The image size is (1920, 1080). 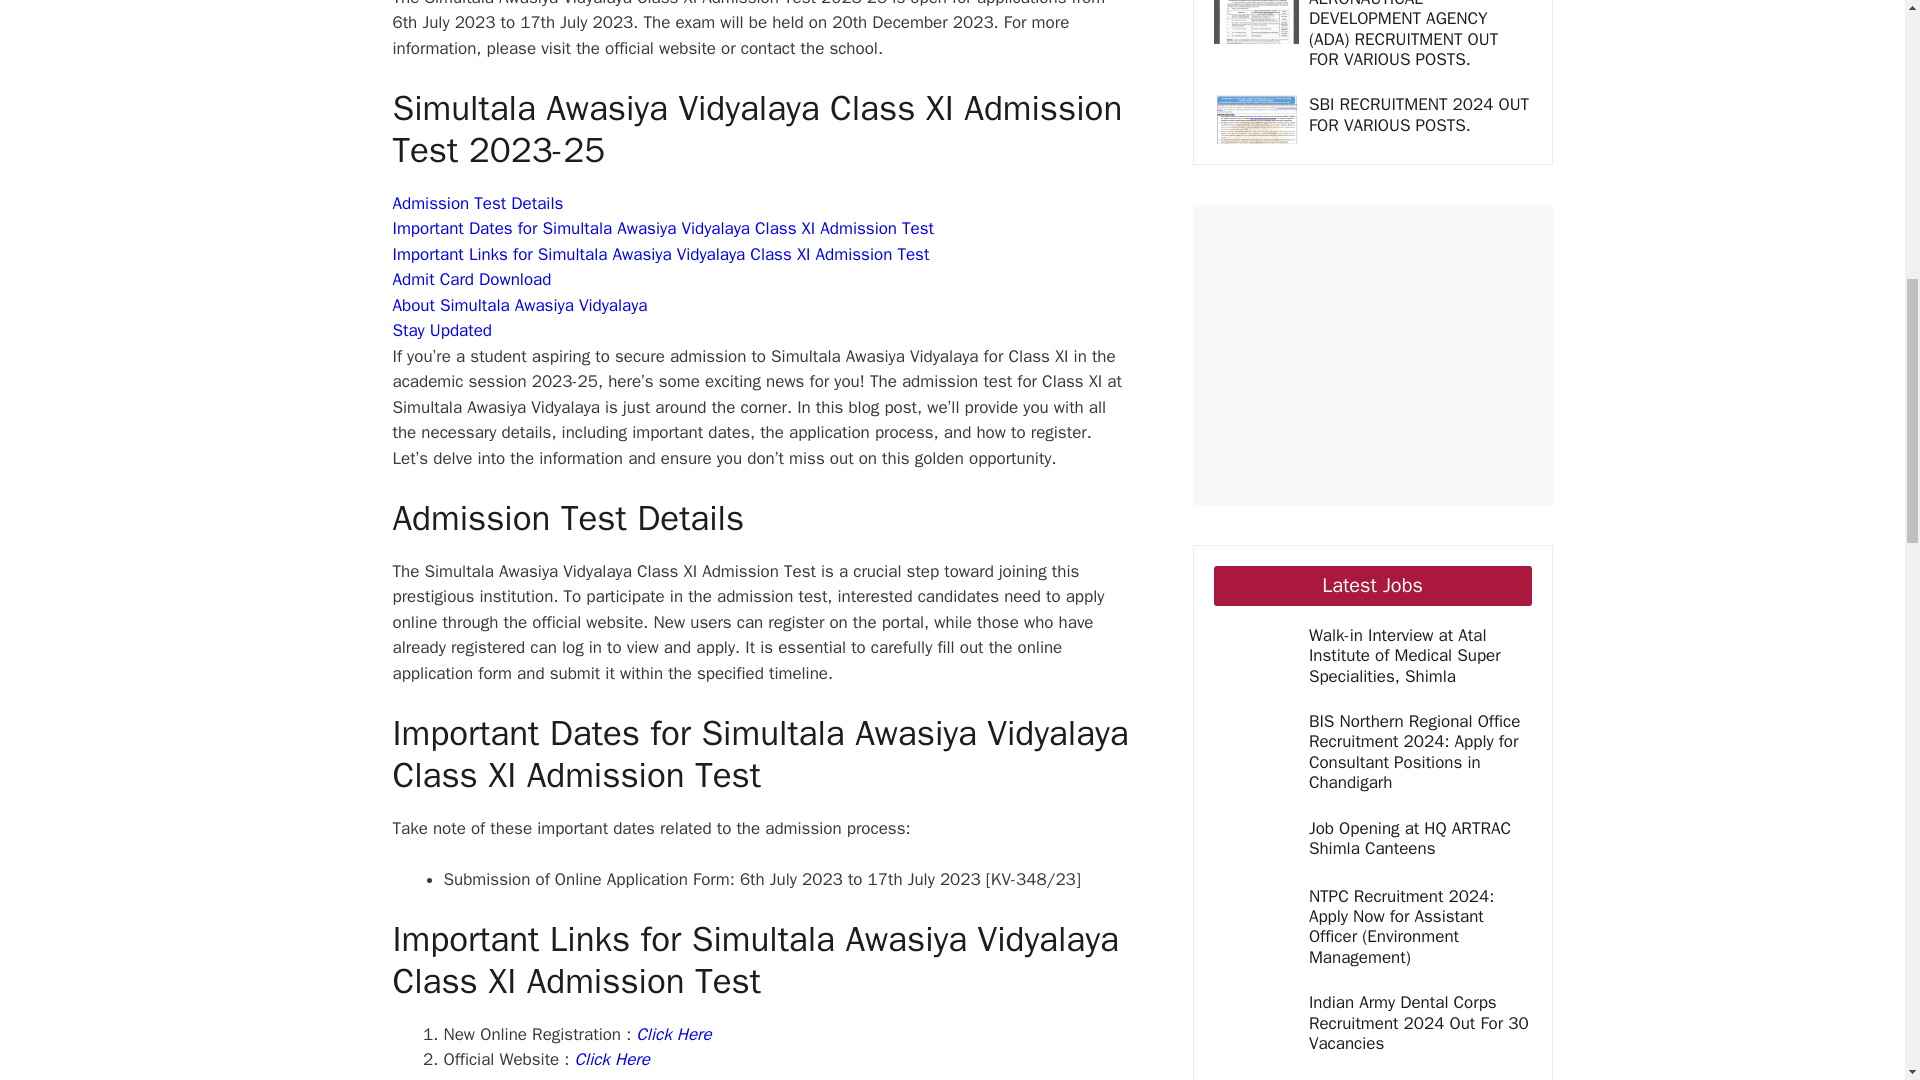 I want to click on Stay Updated, so click(x=441, y=330).